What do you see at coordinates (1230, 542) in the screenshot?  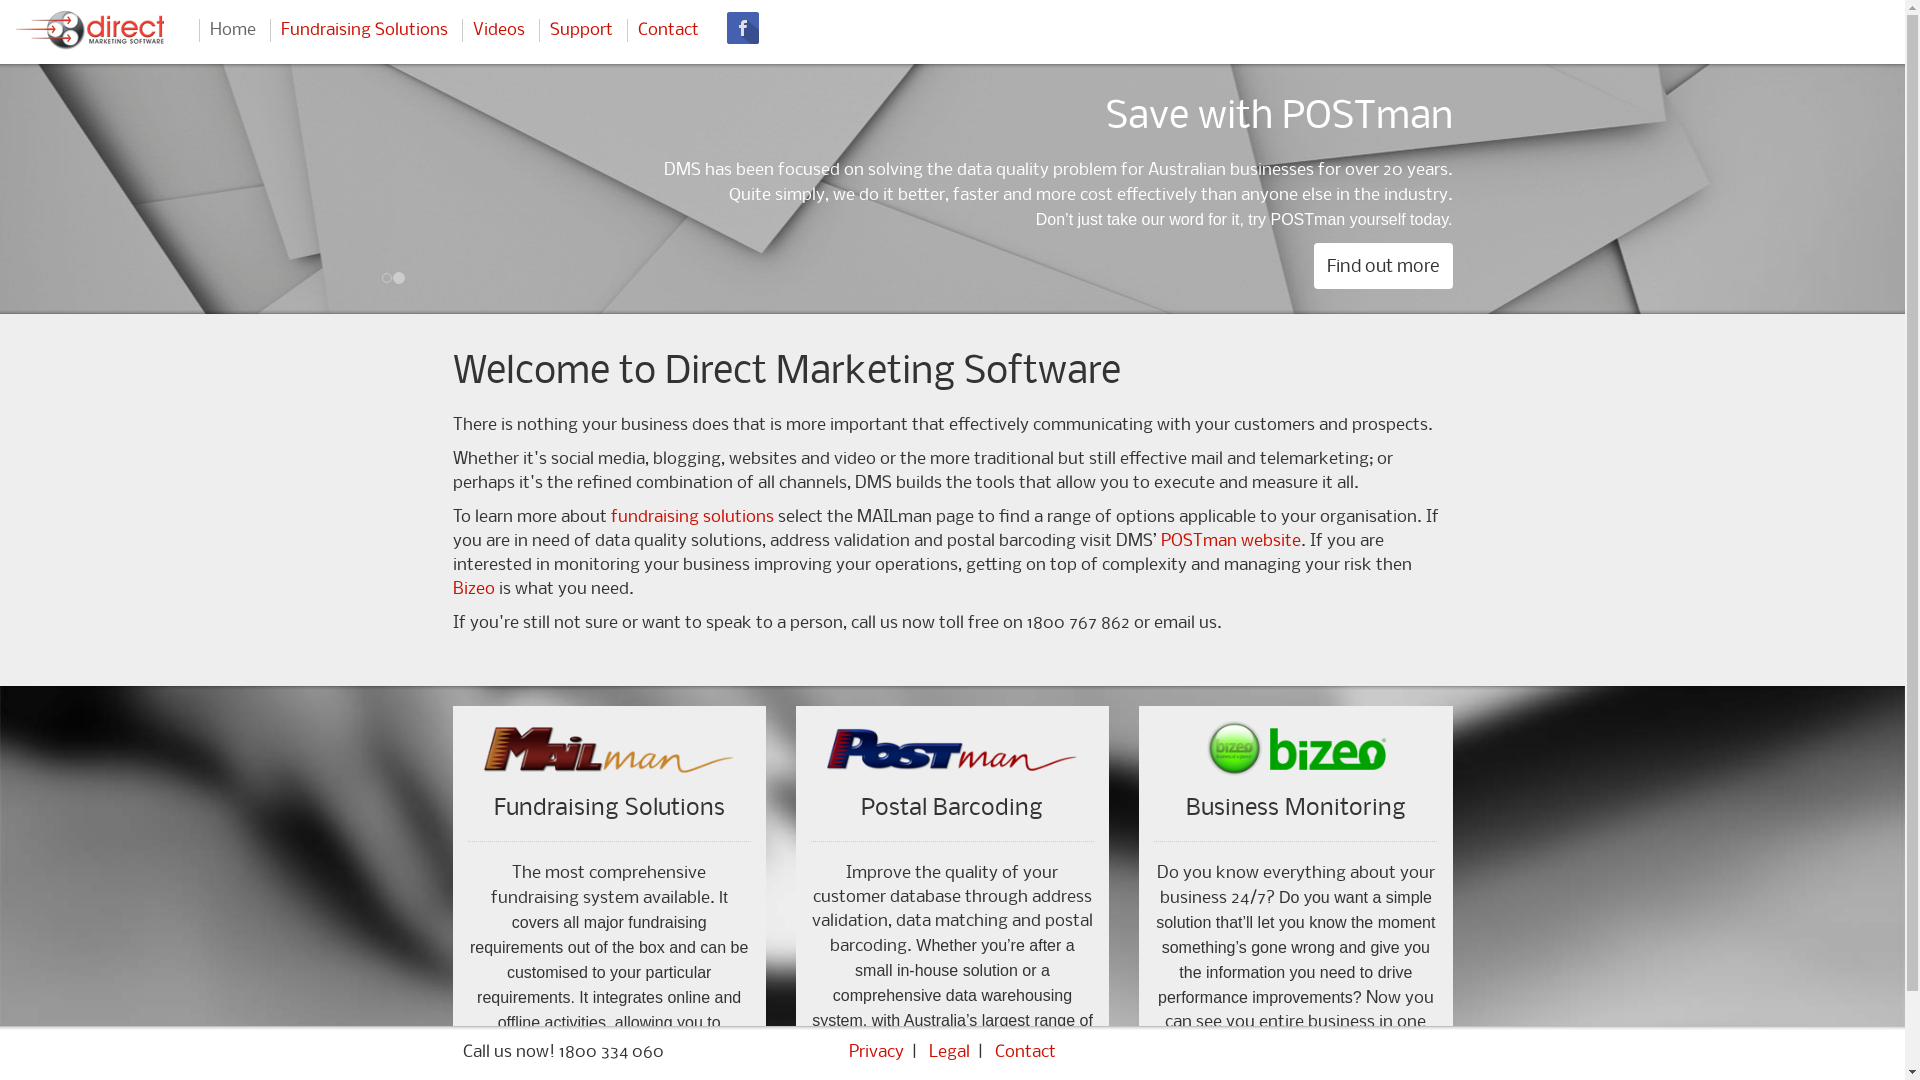 I see `POSTman website` at bounding box center [1230, 542].